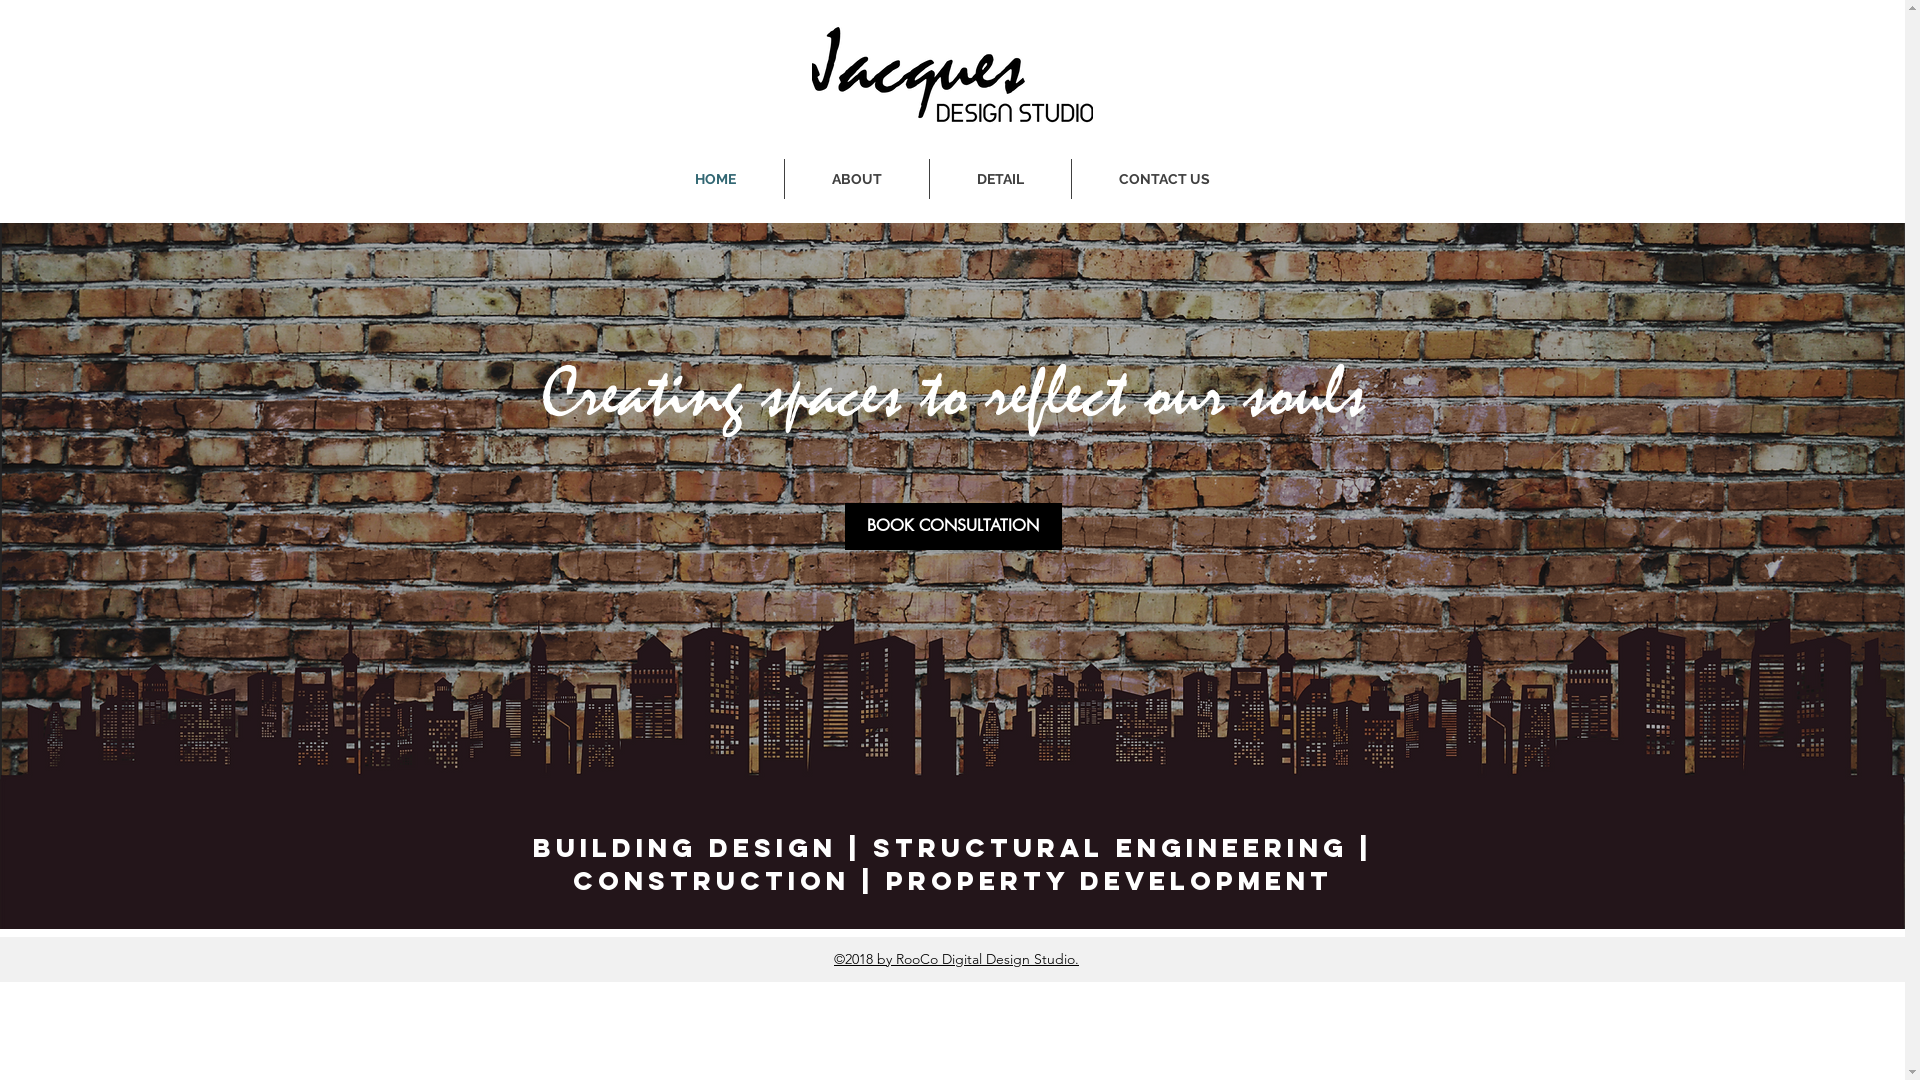  I want to click on ABOUT, so click(856, 179).